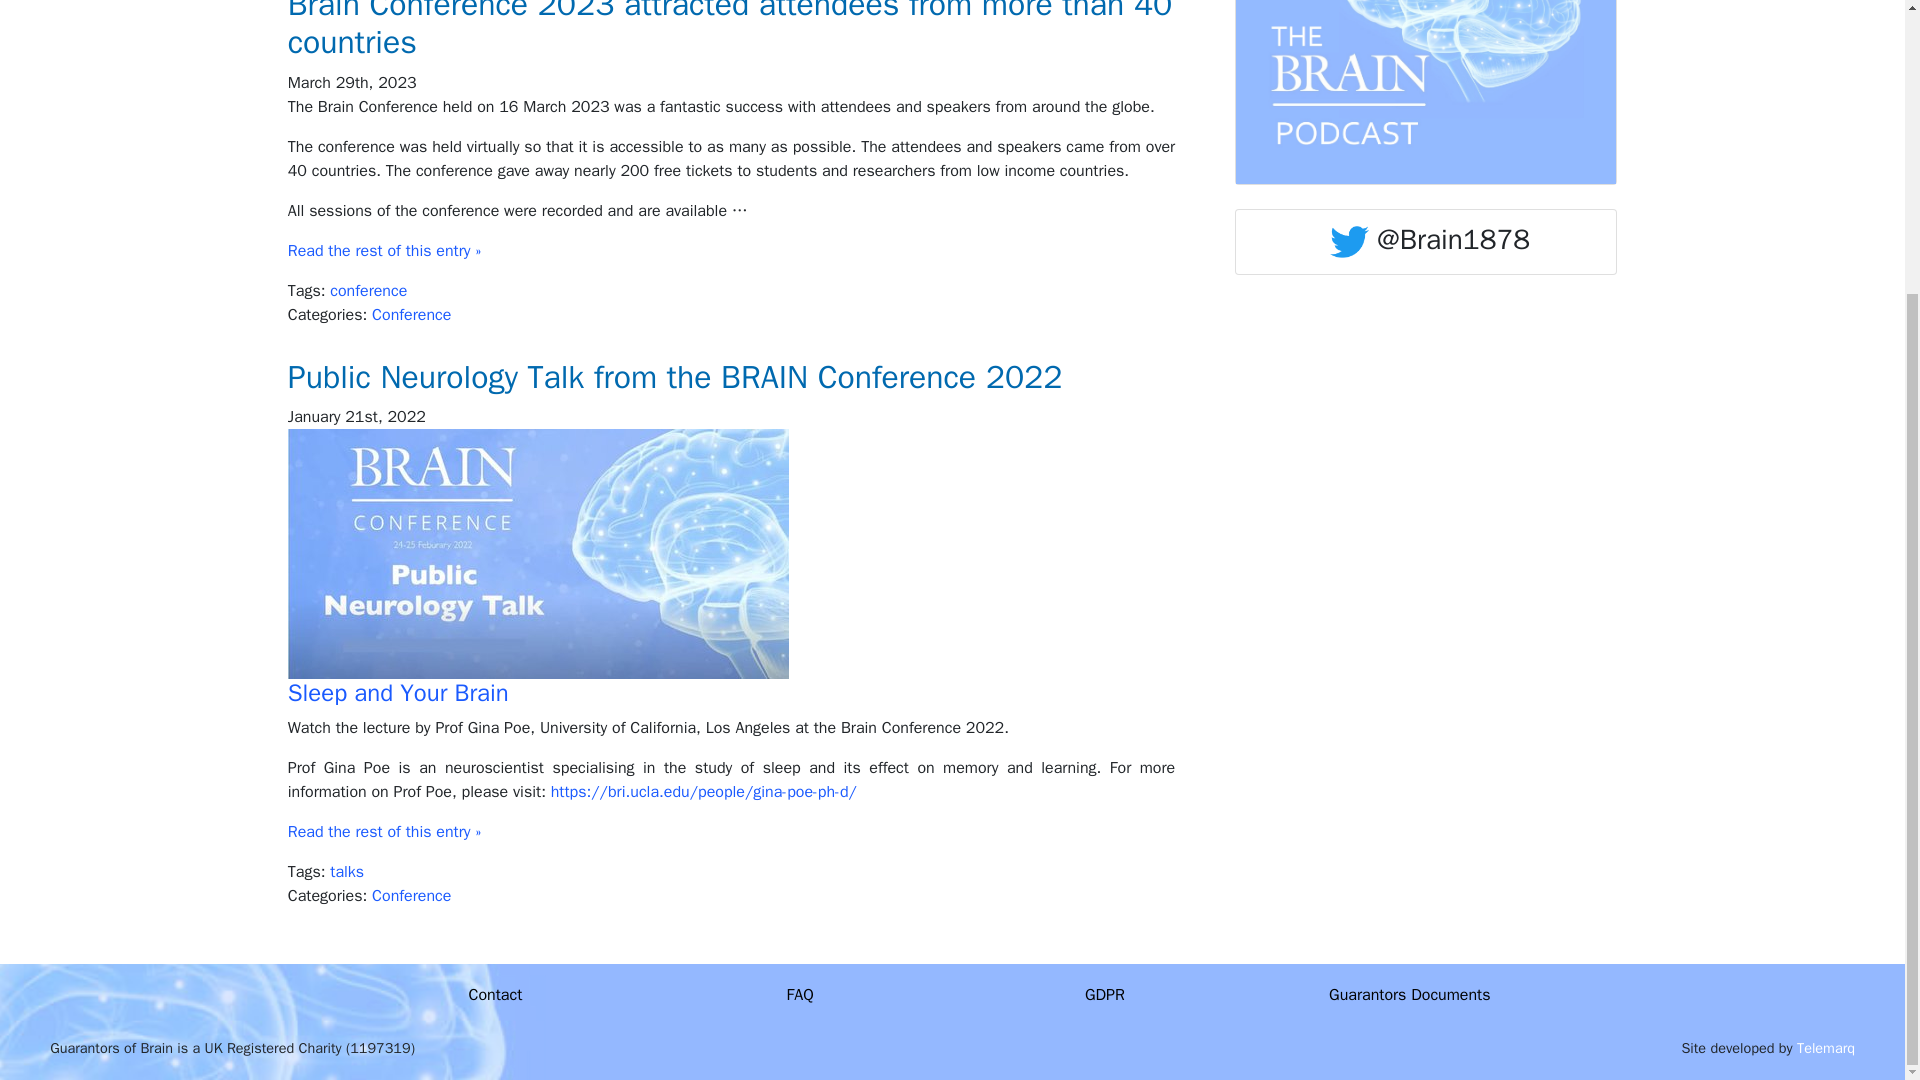  What do you see at coordinates (800, 994) in the screenshot?
I see `FAQ` at bounding box center [800, 994].